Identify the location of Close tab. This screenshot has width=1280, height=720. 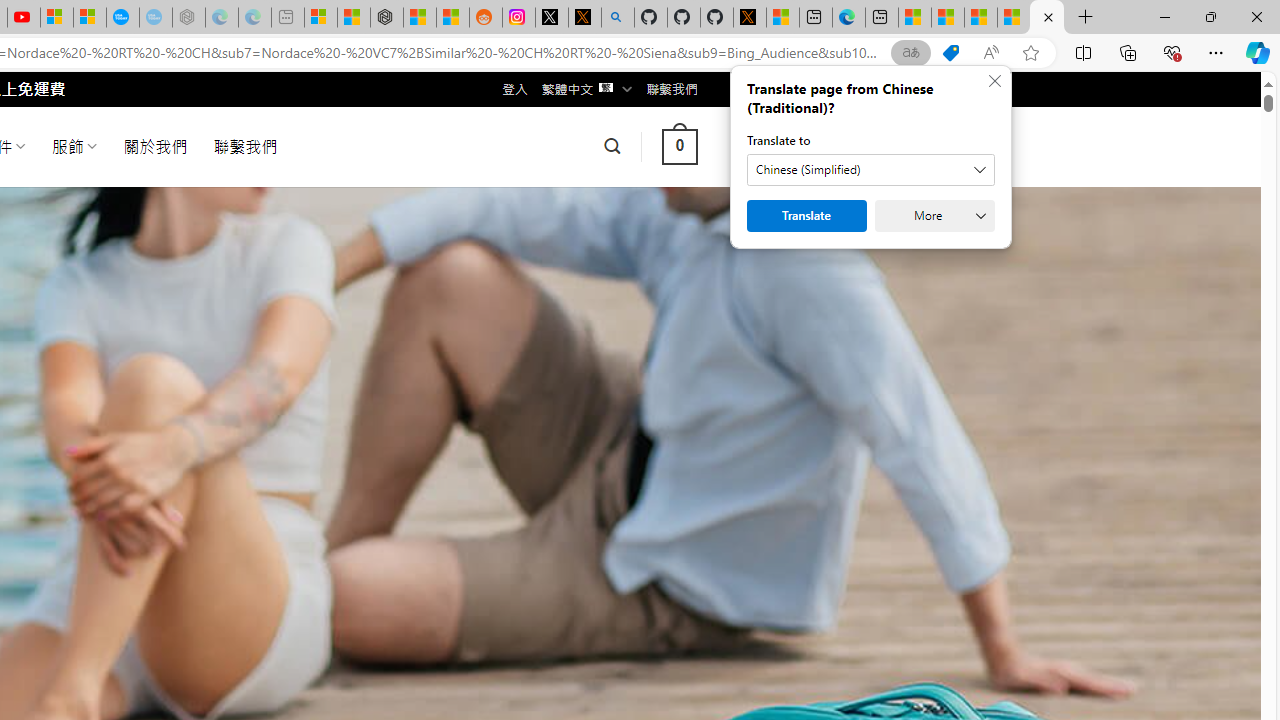
(1048, 16).